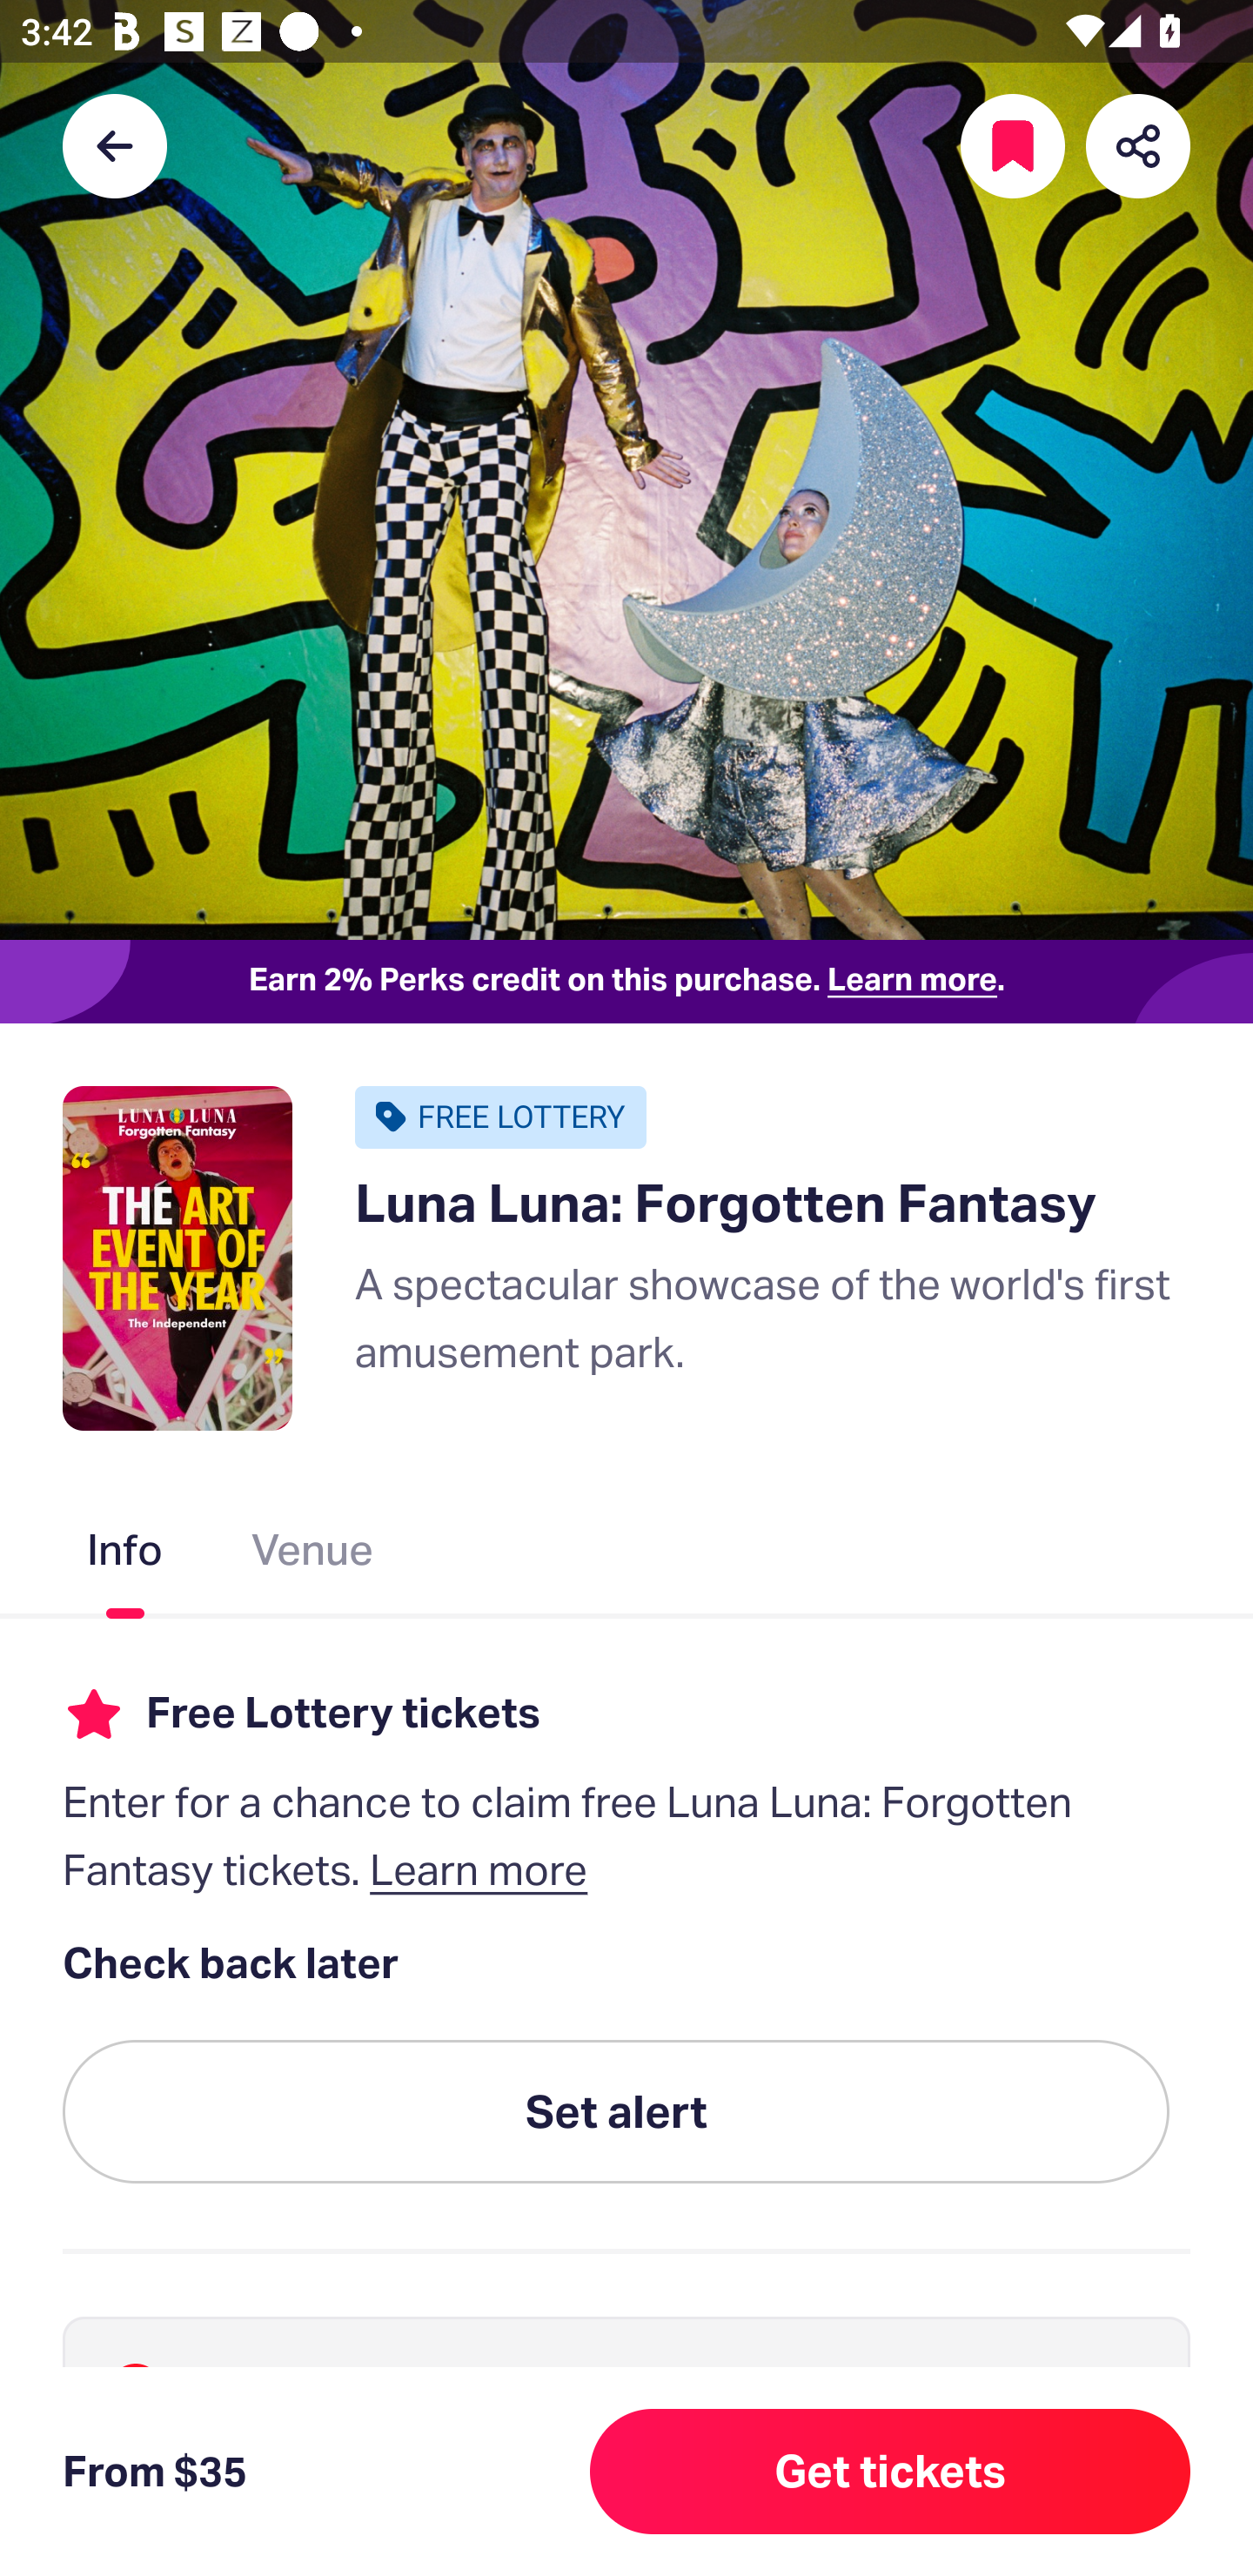 Image resolution: width=1253 pixels, height=2576 pixels. What do you see at coordinates (626, 982) in the screenshot?
I see `Earn 2% Perks credit on this purchase. Learn more.` at bounding box center [626, 982].